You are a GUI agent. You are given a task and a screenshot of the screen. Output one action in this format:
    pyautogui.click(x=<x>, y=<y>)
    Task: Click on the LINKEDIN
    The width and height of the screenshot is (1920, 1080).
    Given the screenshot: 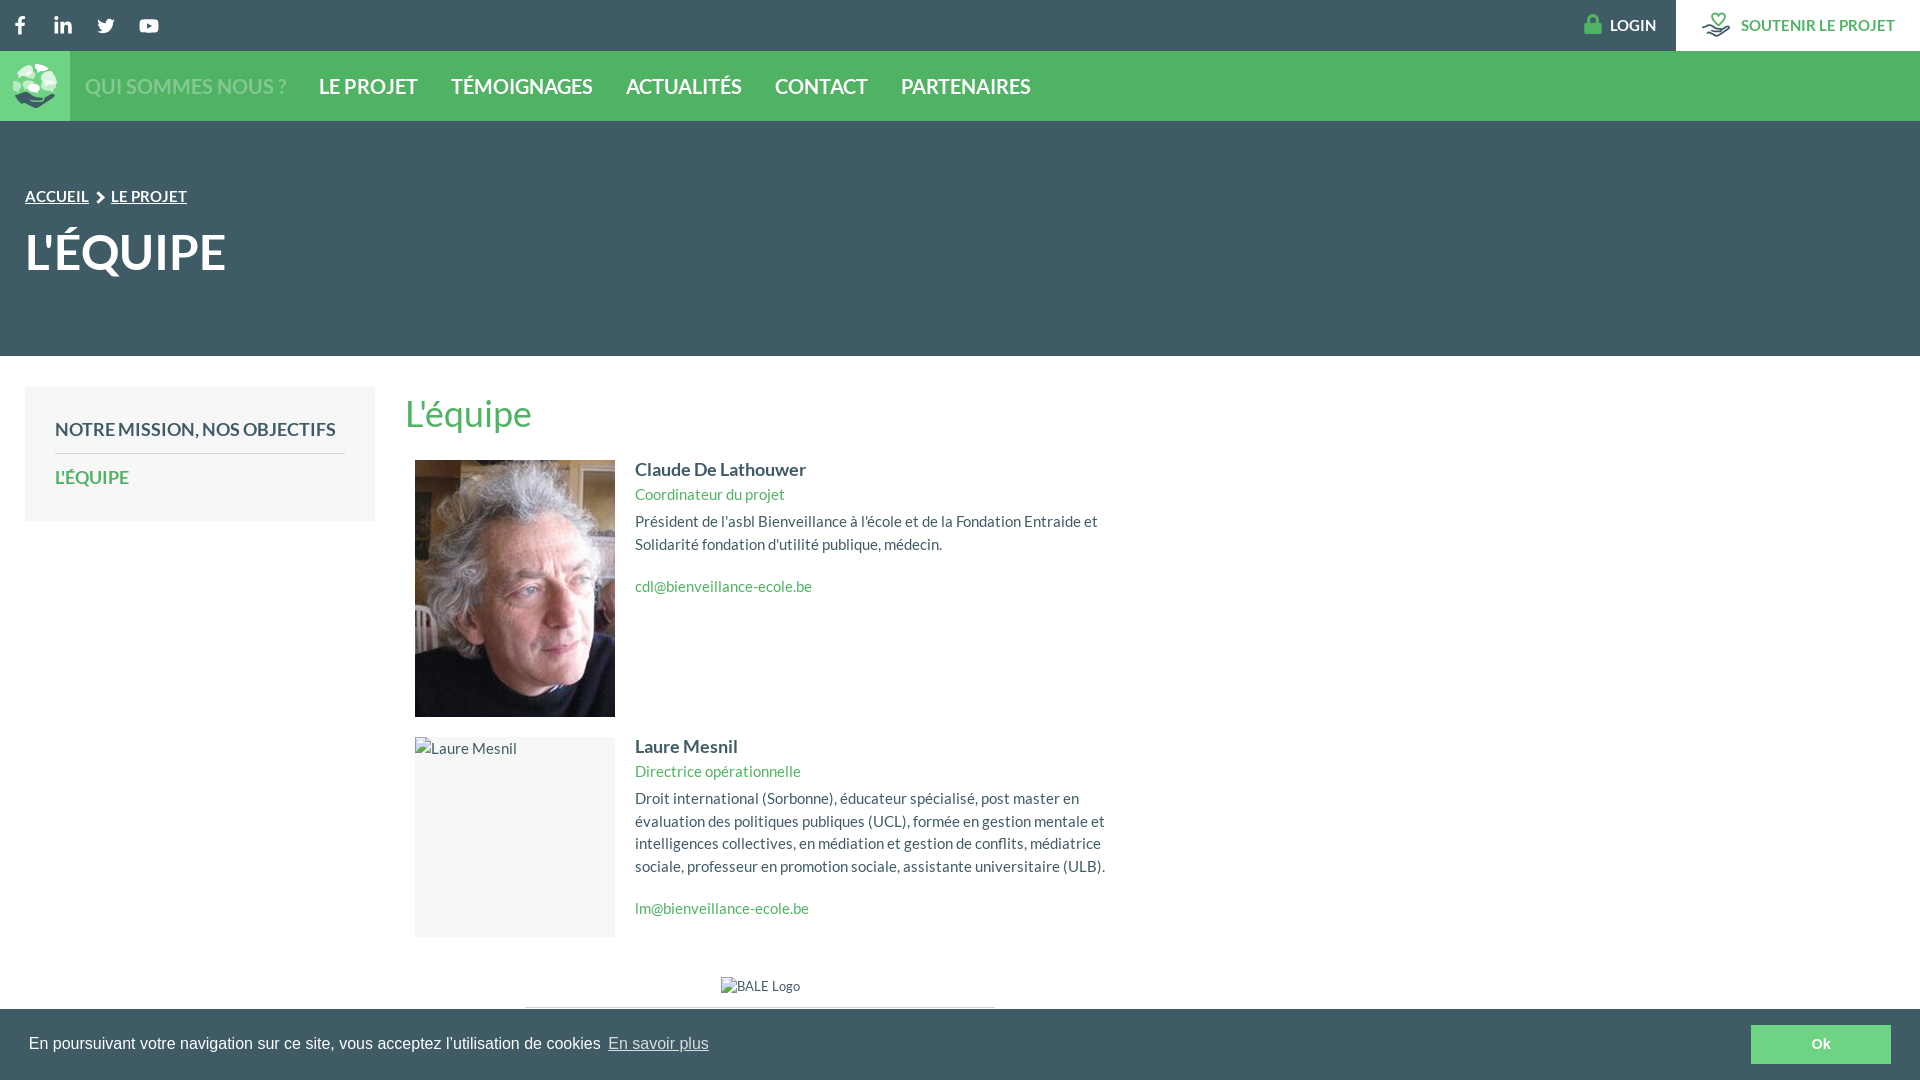 What is the action you would take?
    pyautogui.click(x=63, y=26)
    